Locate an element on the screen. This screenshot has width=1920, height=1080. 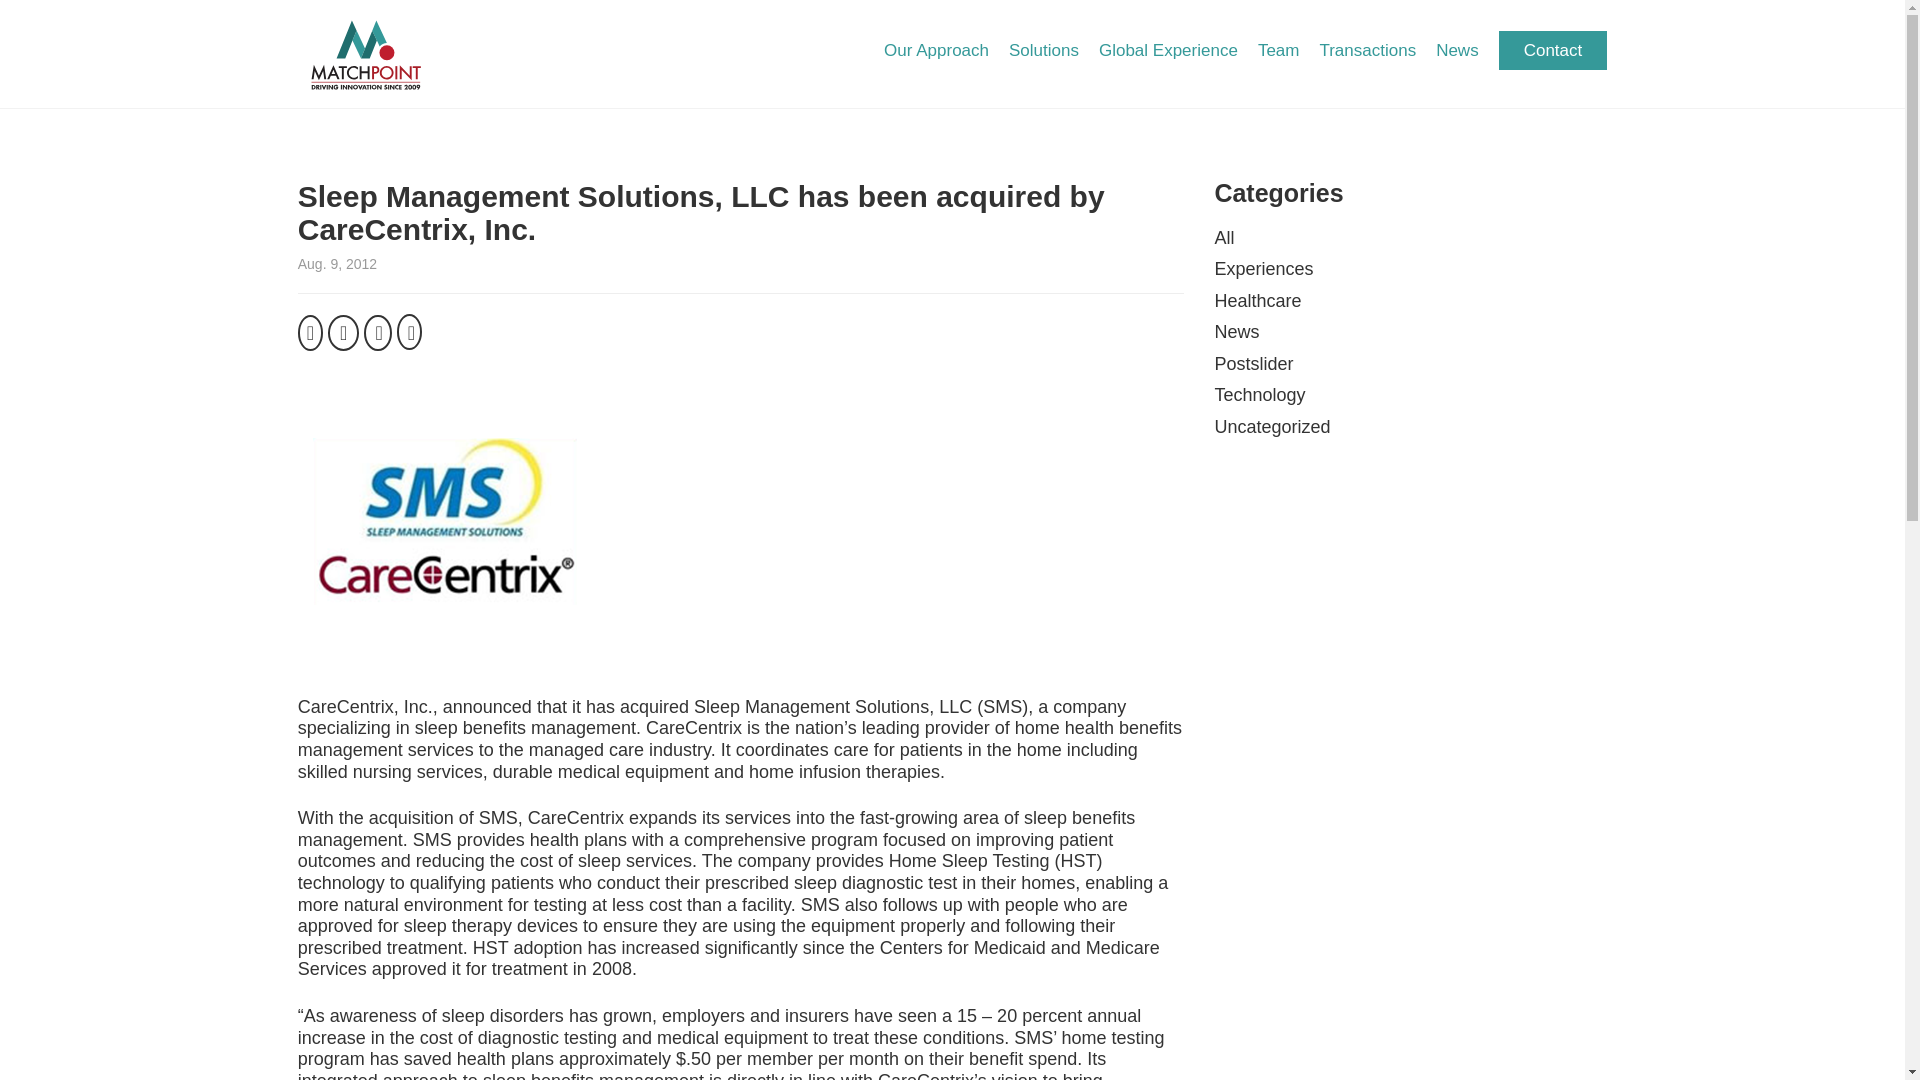
Experiences is located at coordinates (1263, 268).